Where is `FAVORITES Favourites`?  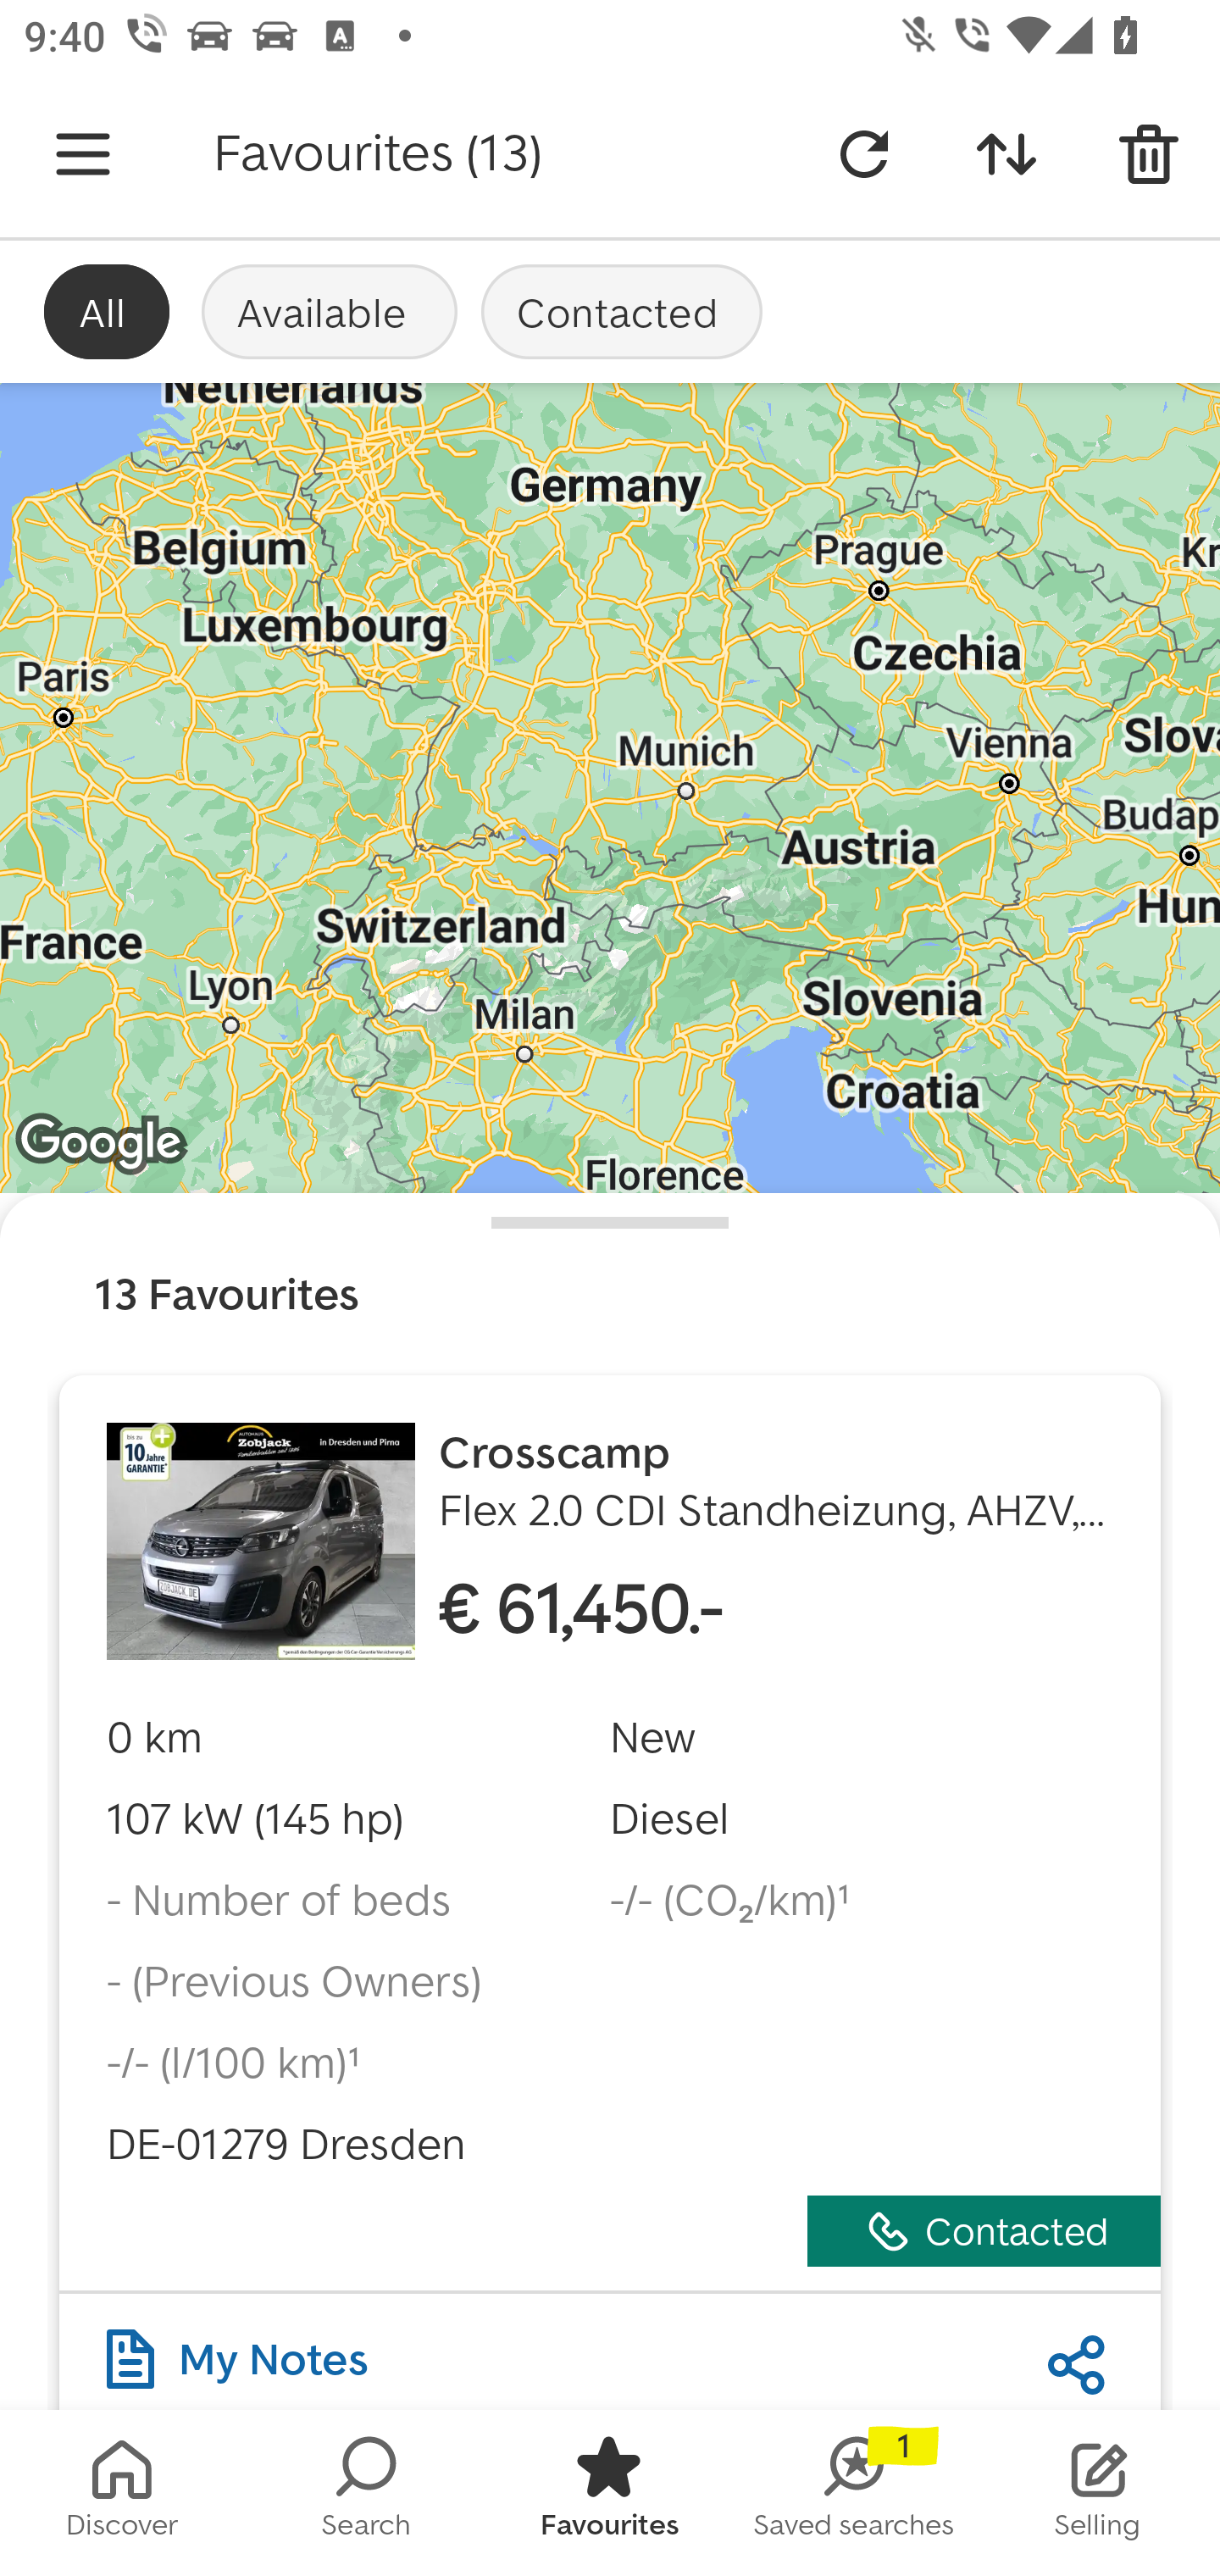
FAVORITES Favourites is located at coordinates (610, 2493).